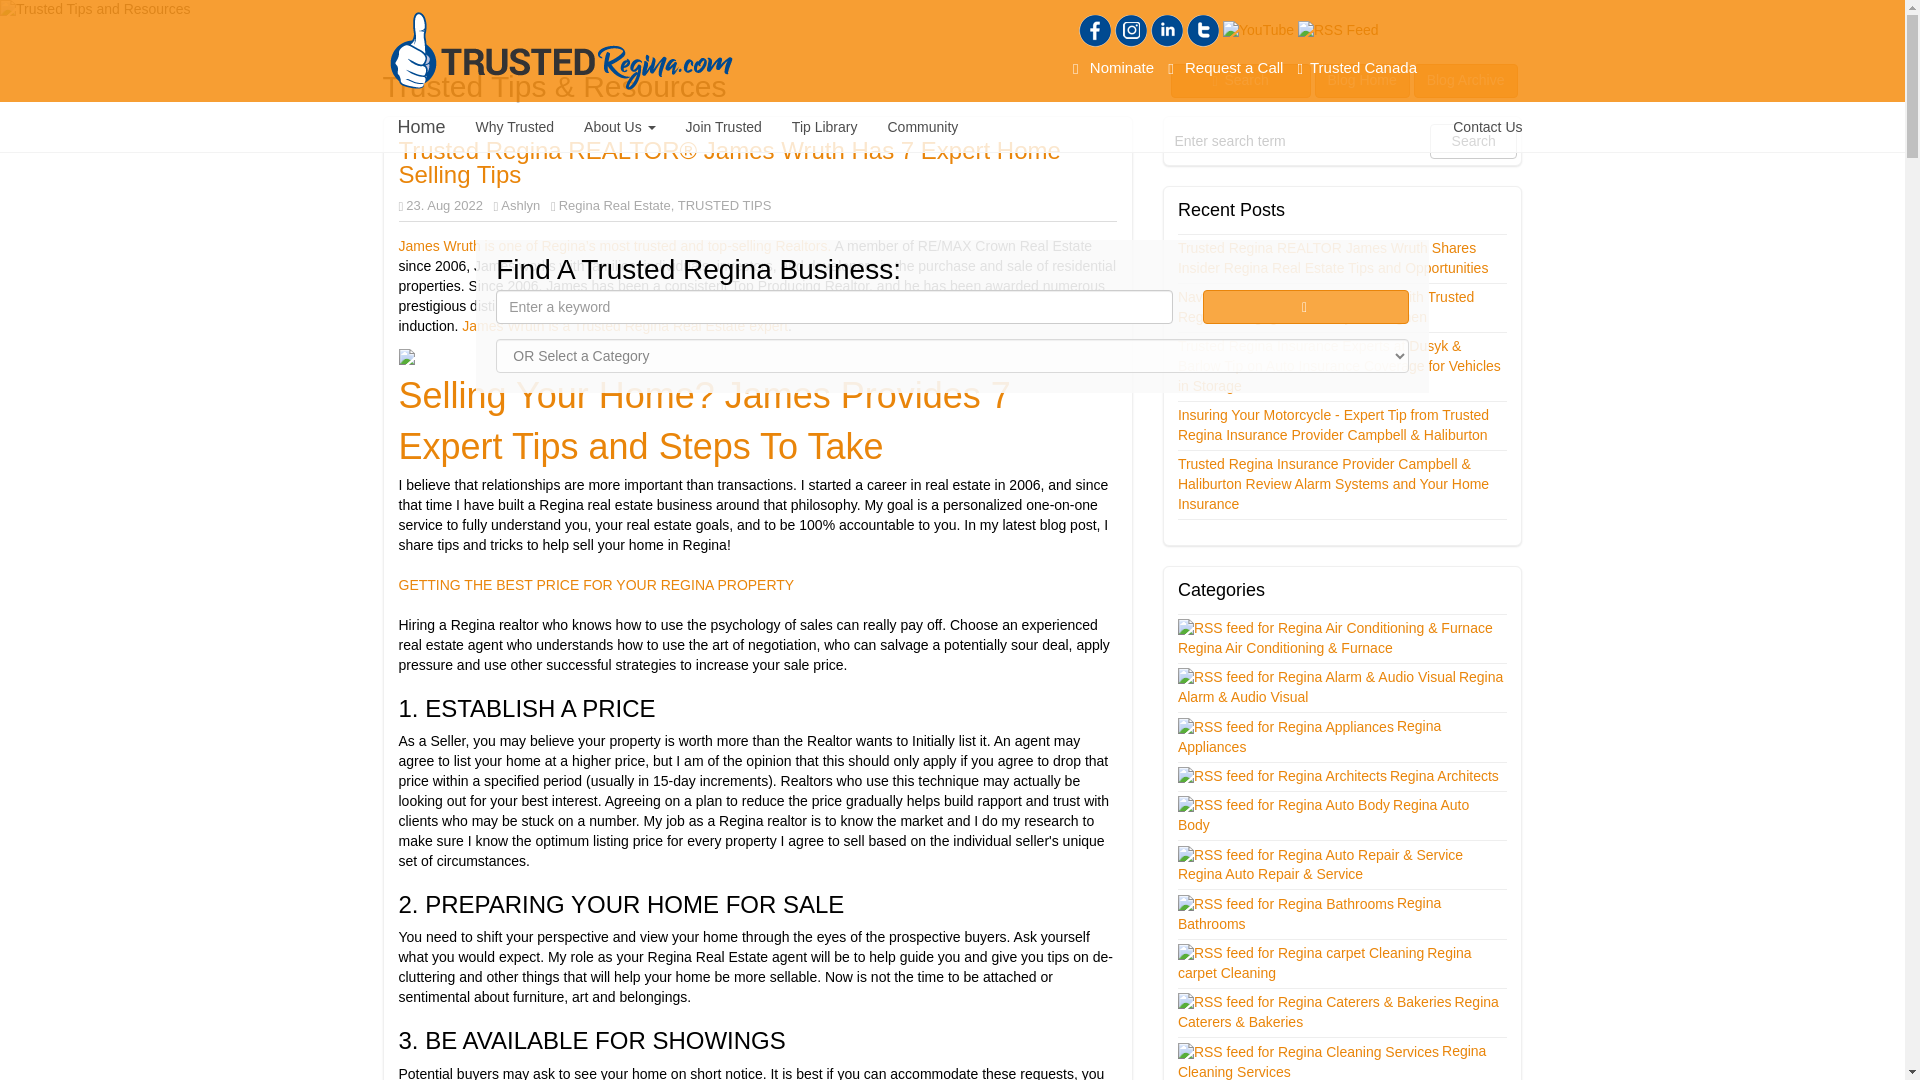  I want to click on Join Trusted, so click(724, 126).